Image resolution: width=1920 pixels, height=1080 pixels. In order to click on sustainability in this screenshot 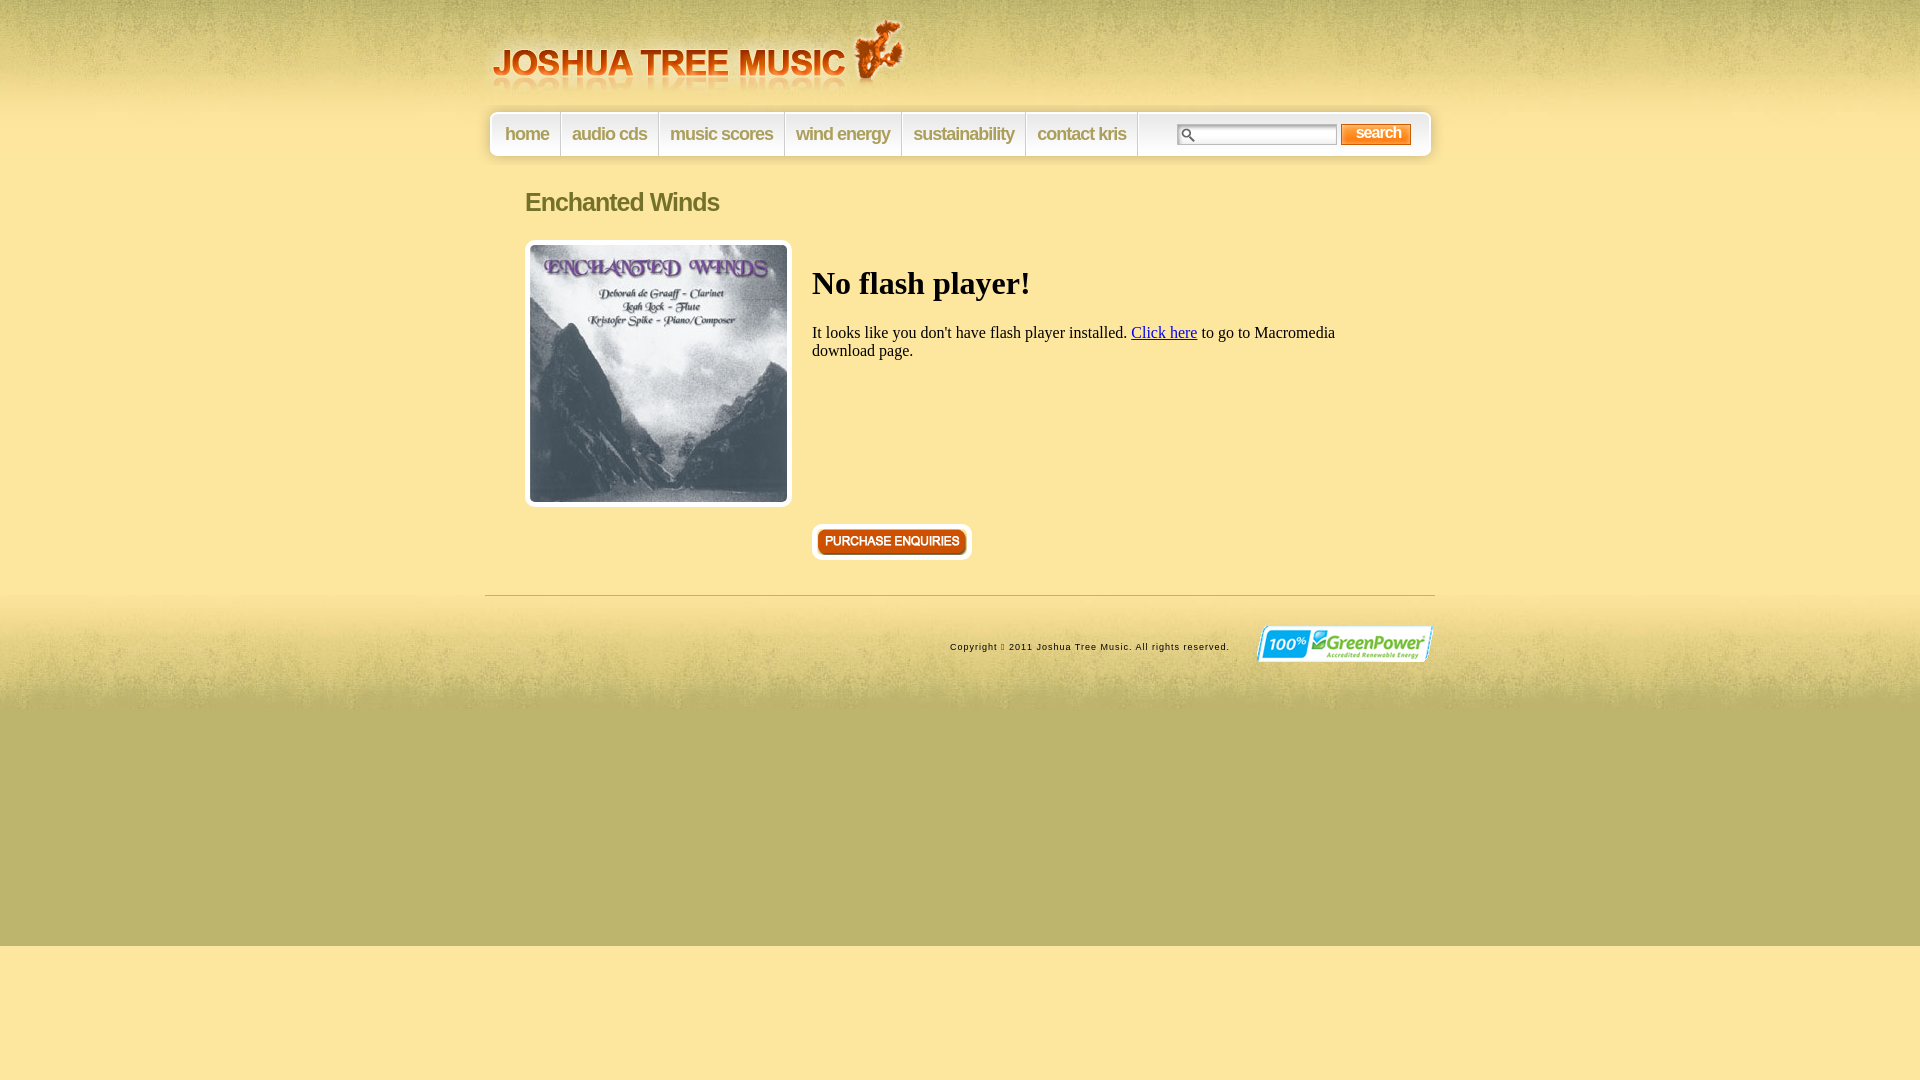, I will do `click(965, 134)`.